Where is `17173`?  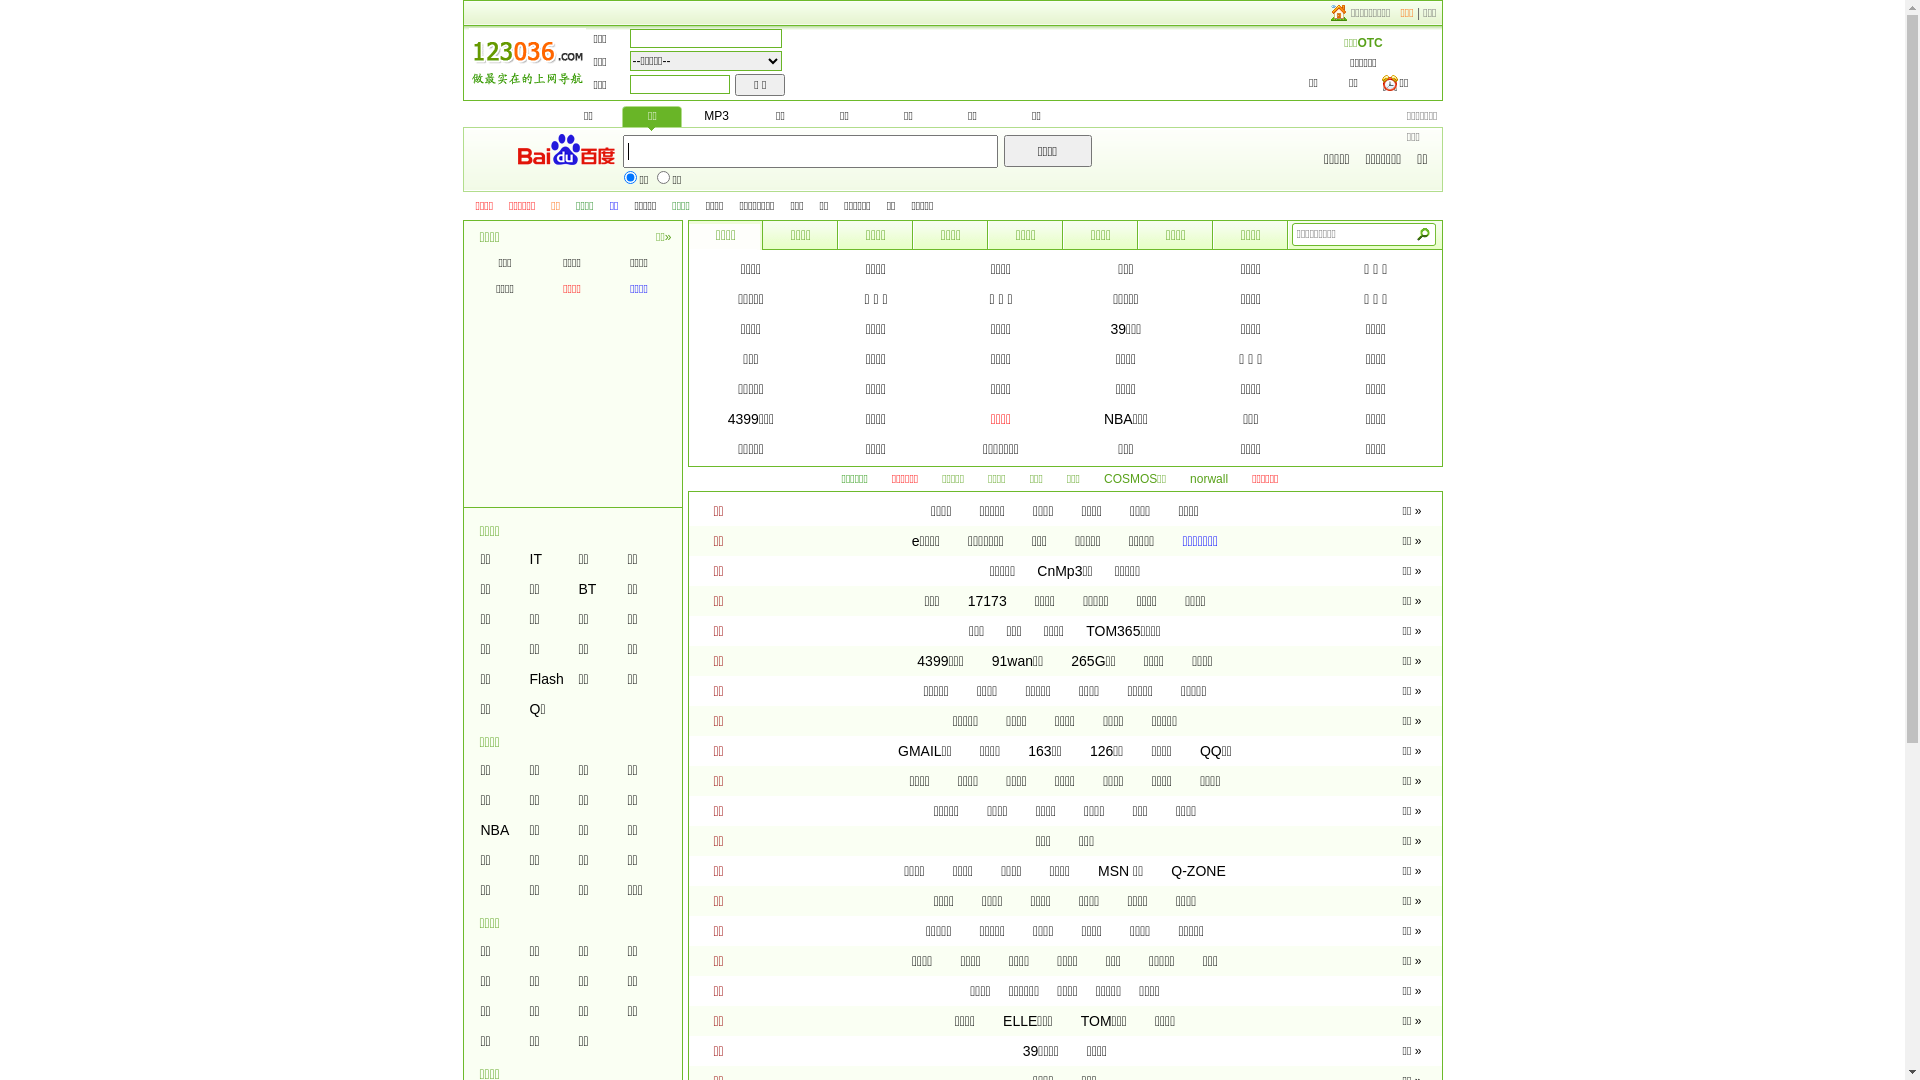
17173 is located at coordinates (988, 601).